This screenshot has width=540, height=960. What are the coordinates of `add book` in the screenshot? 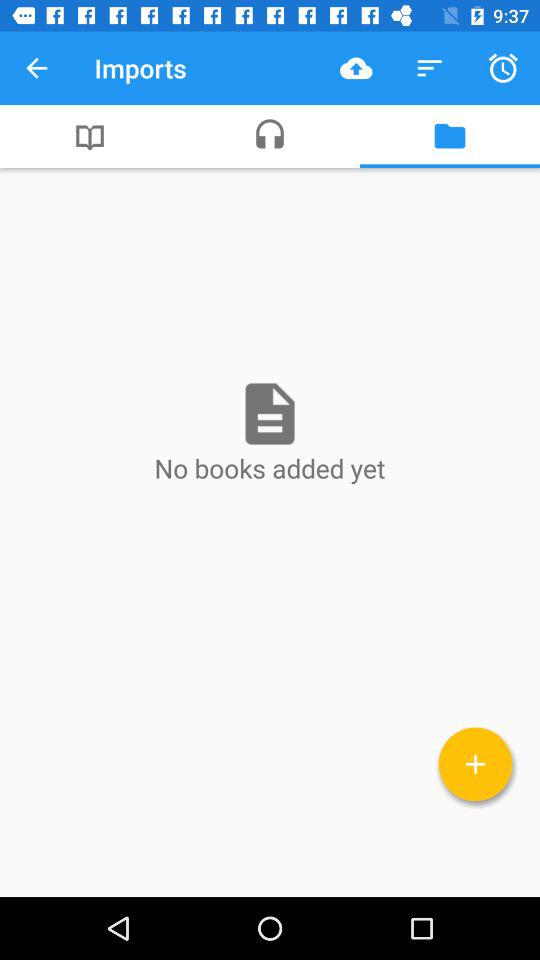 It's located at (476, 764).